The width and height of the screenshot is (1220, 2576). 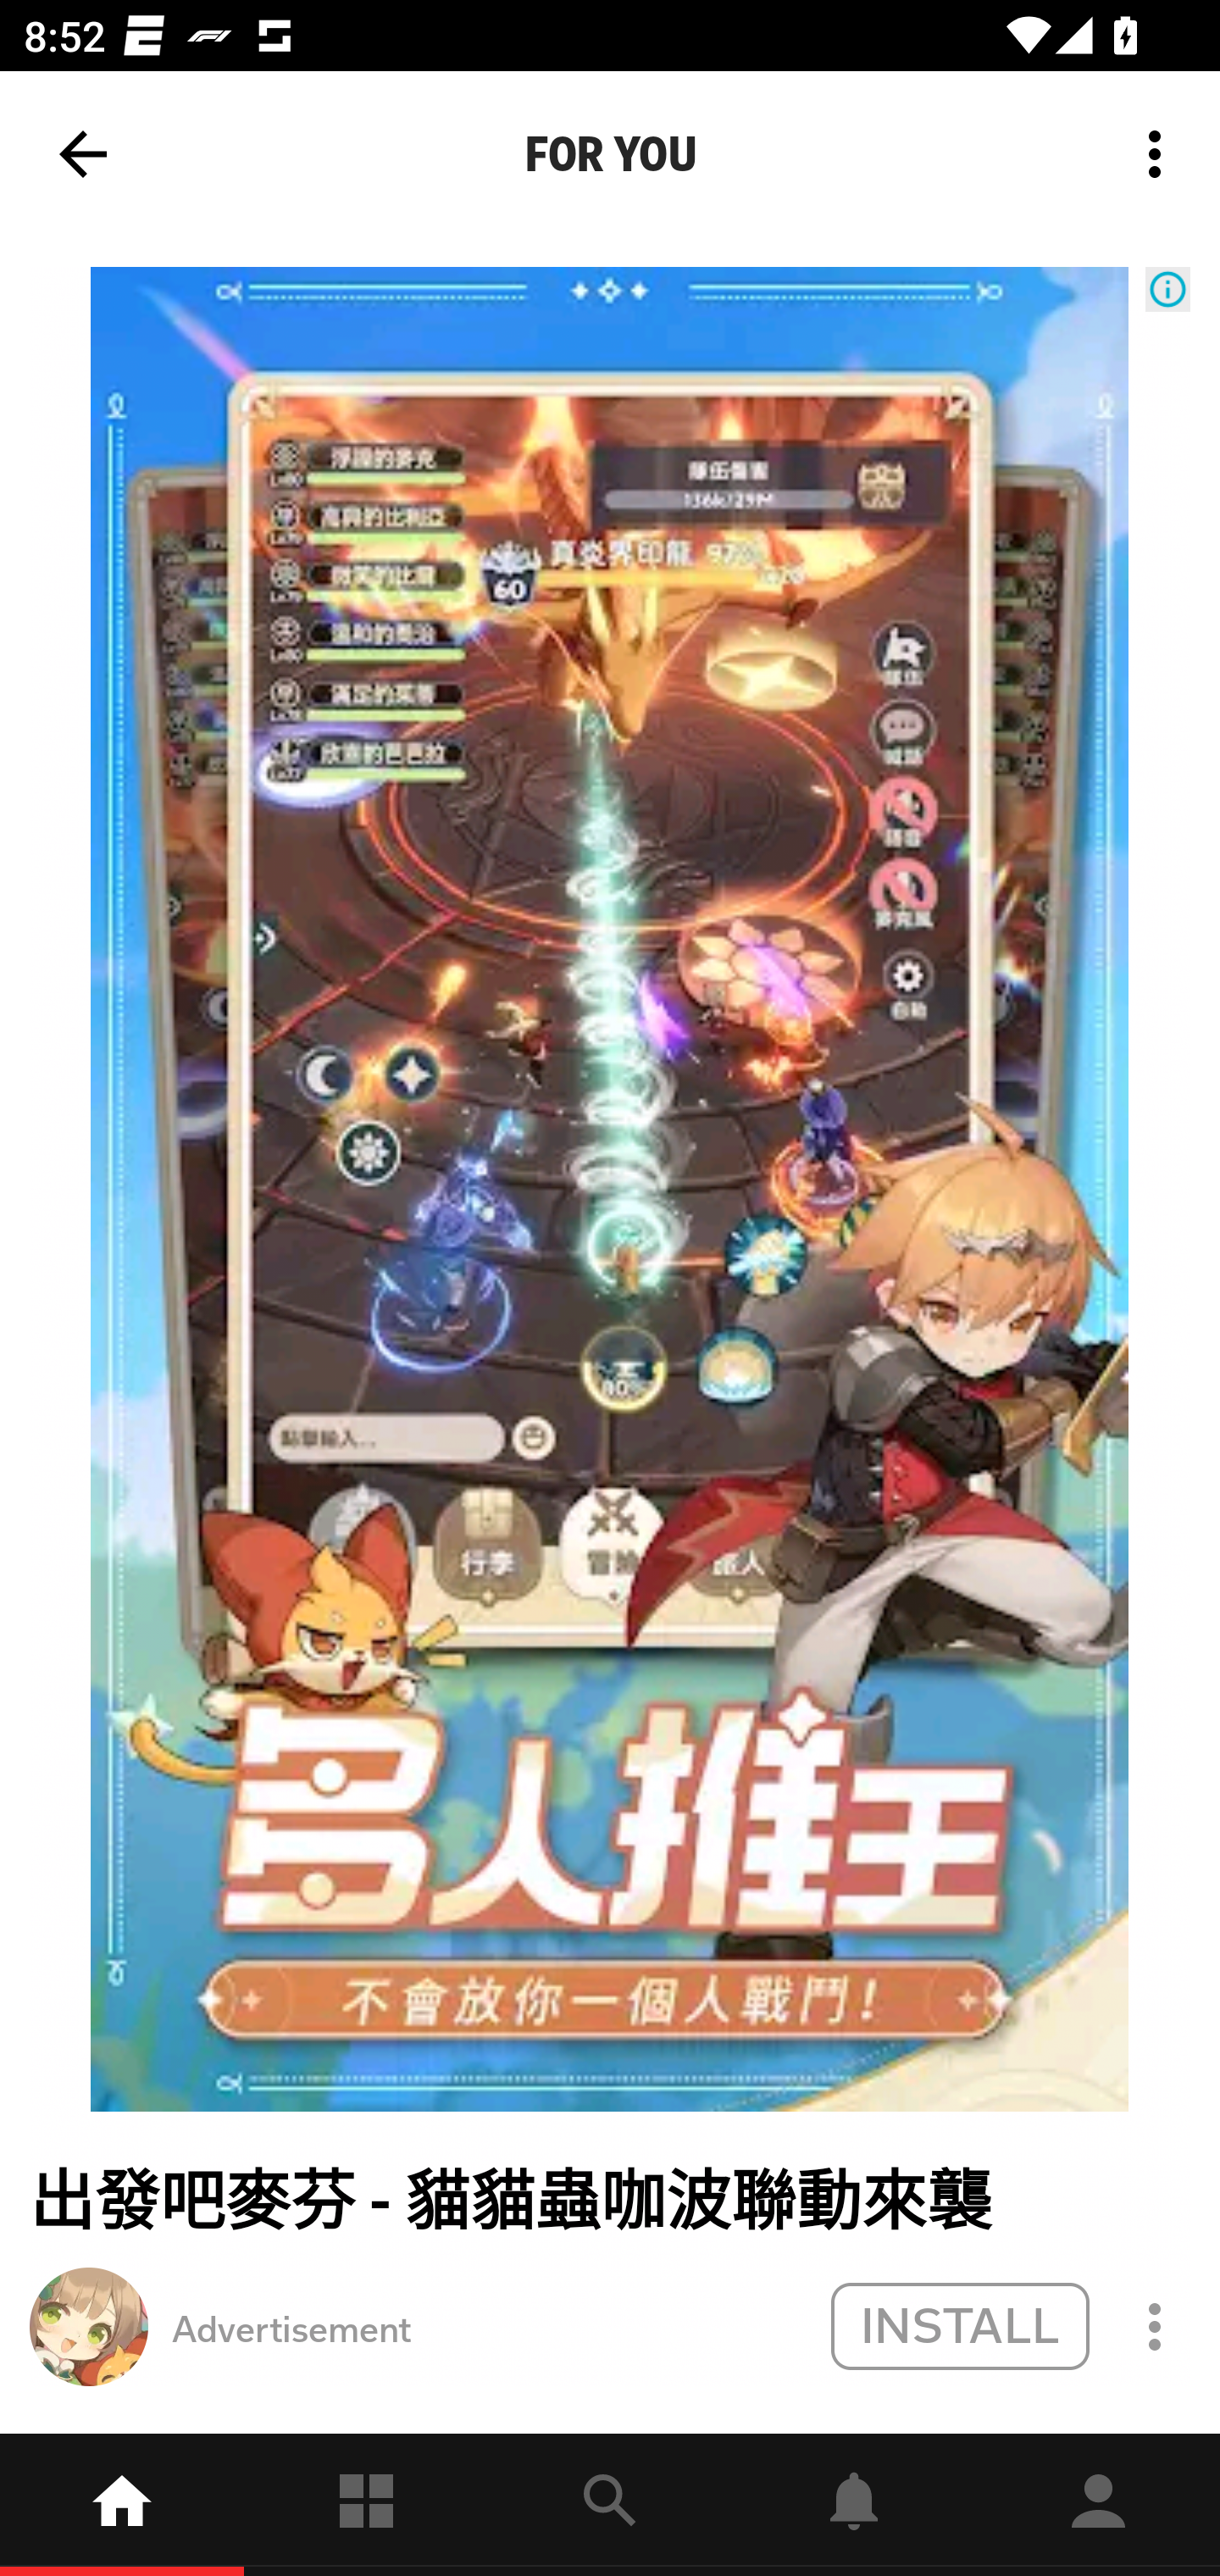 I want to click on Following, so click(x=366, y=2505).